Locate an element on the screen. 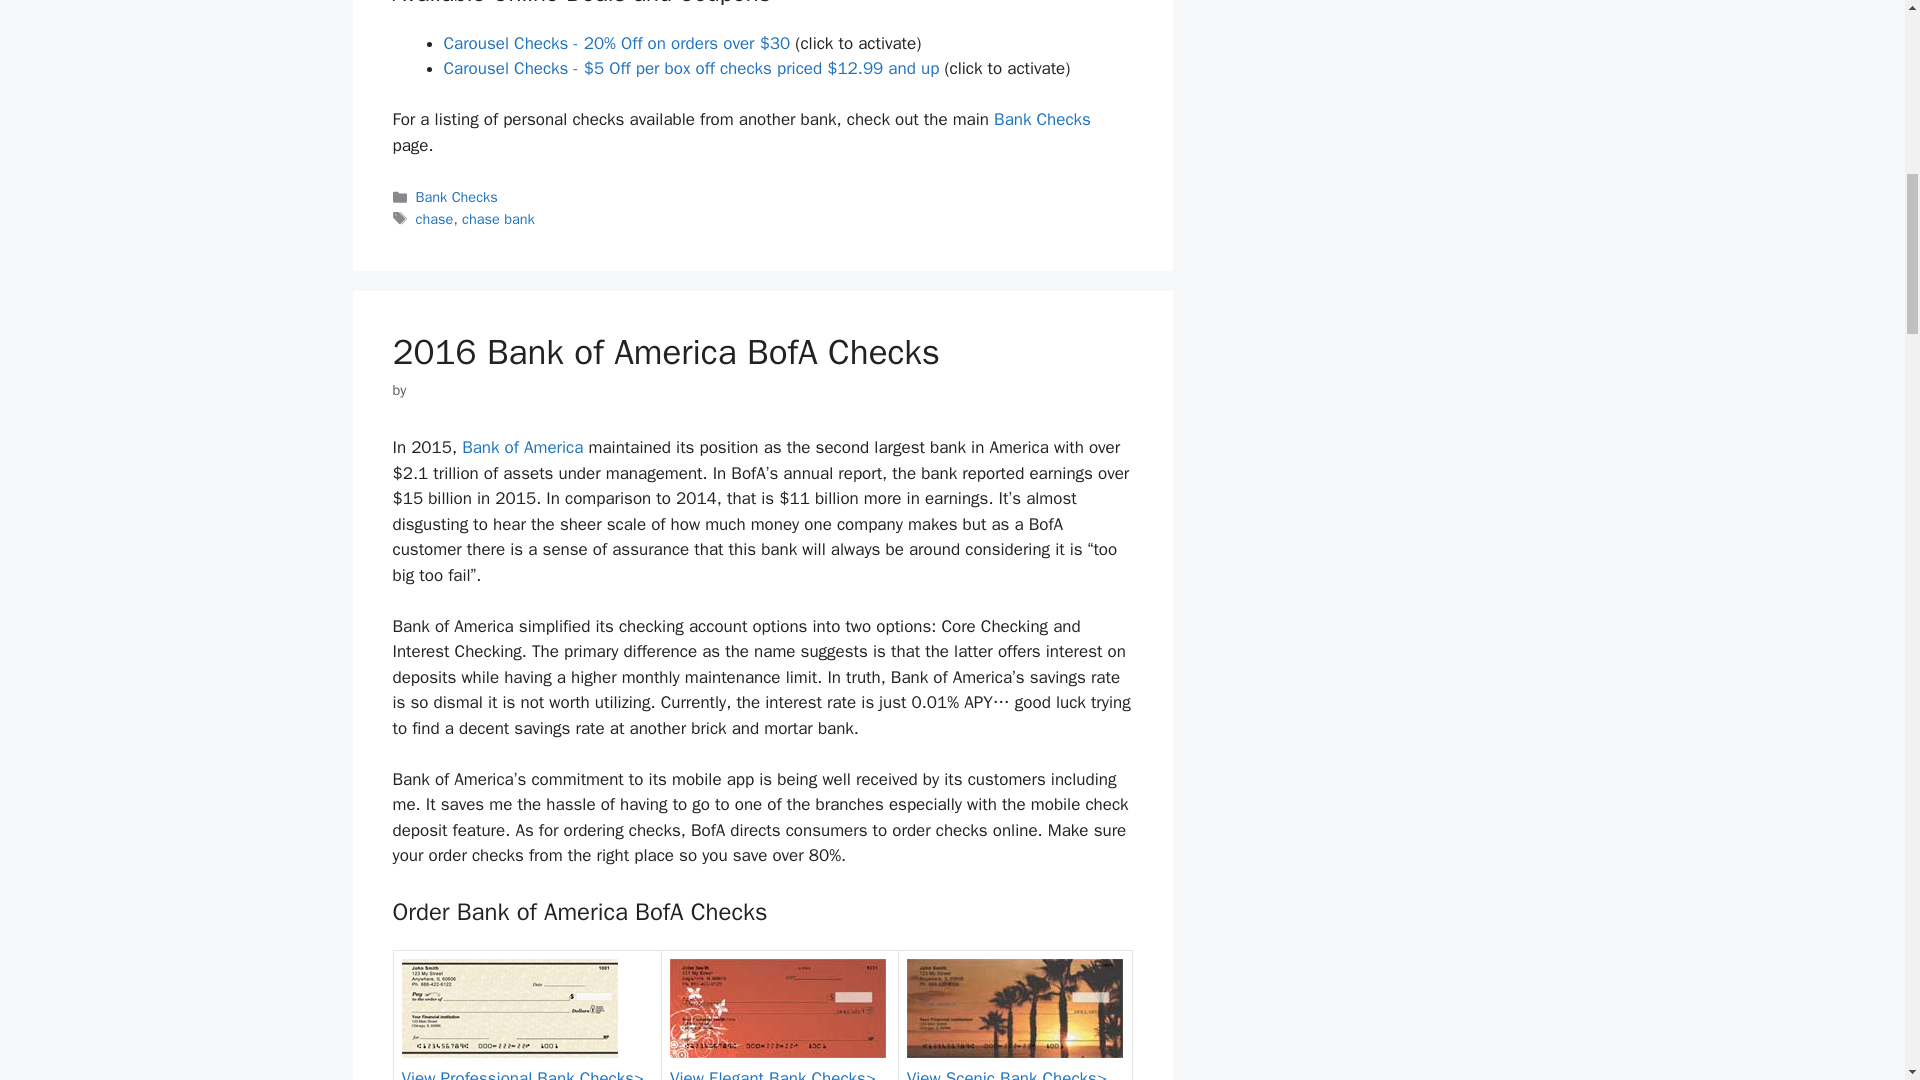  Parchment Personal Bank Checks is located at coordinates (510, 1008).